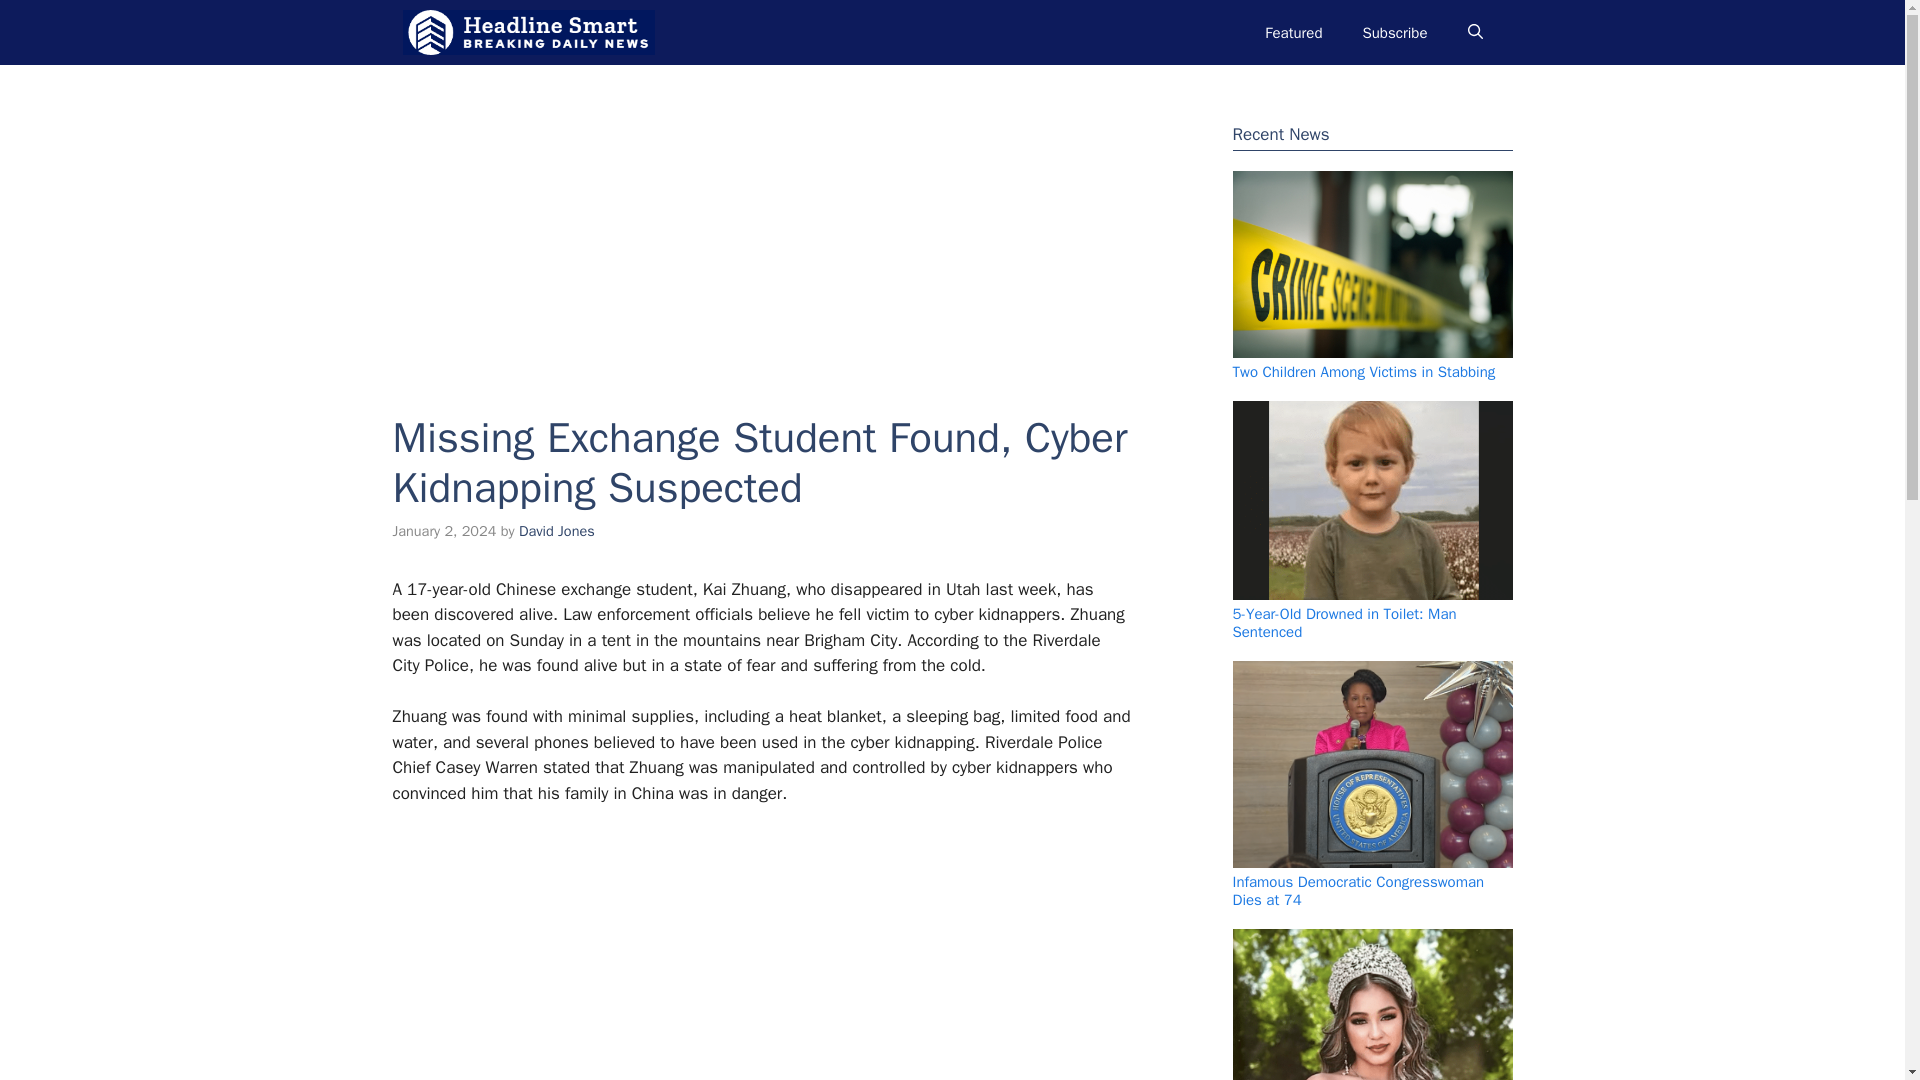  I want to click on Advertisement, so click(761, 225).